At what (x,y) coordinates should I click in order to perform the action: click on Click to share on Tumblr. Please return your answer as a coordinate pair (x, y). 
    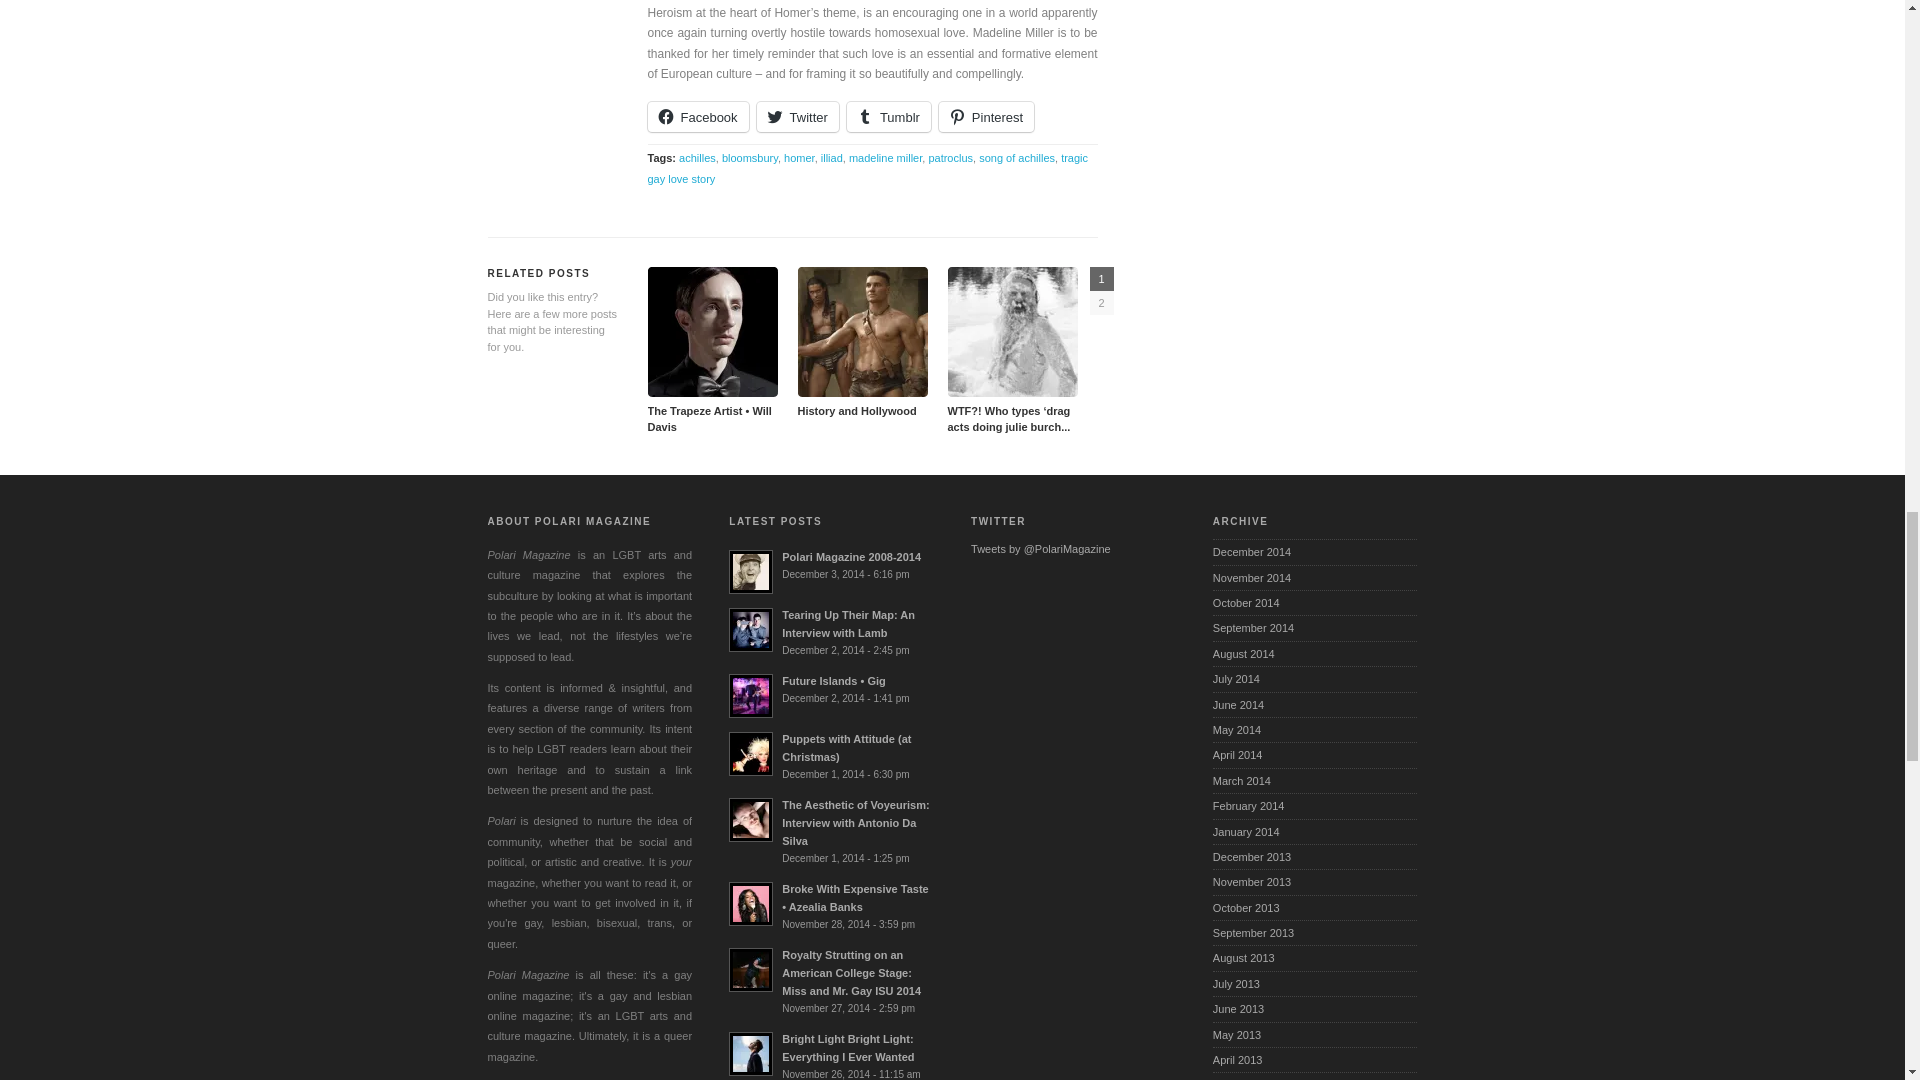
    Looking at the image, I should click on (888, 116).